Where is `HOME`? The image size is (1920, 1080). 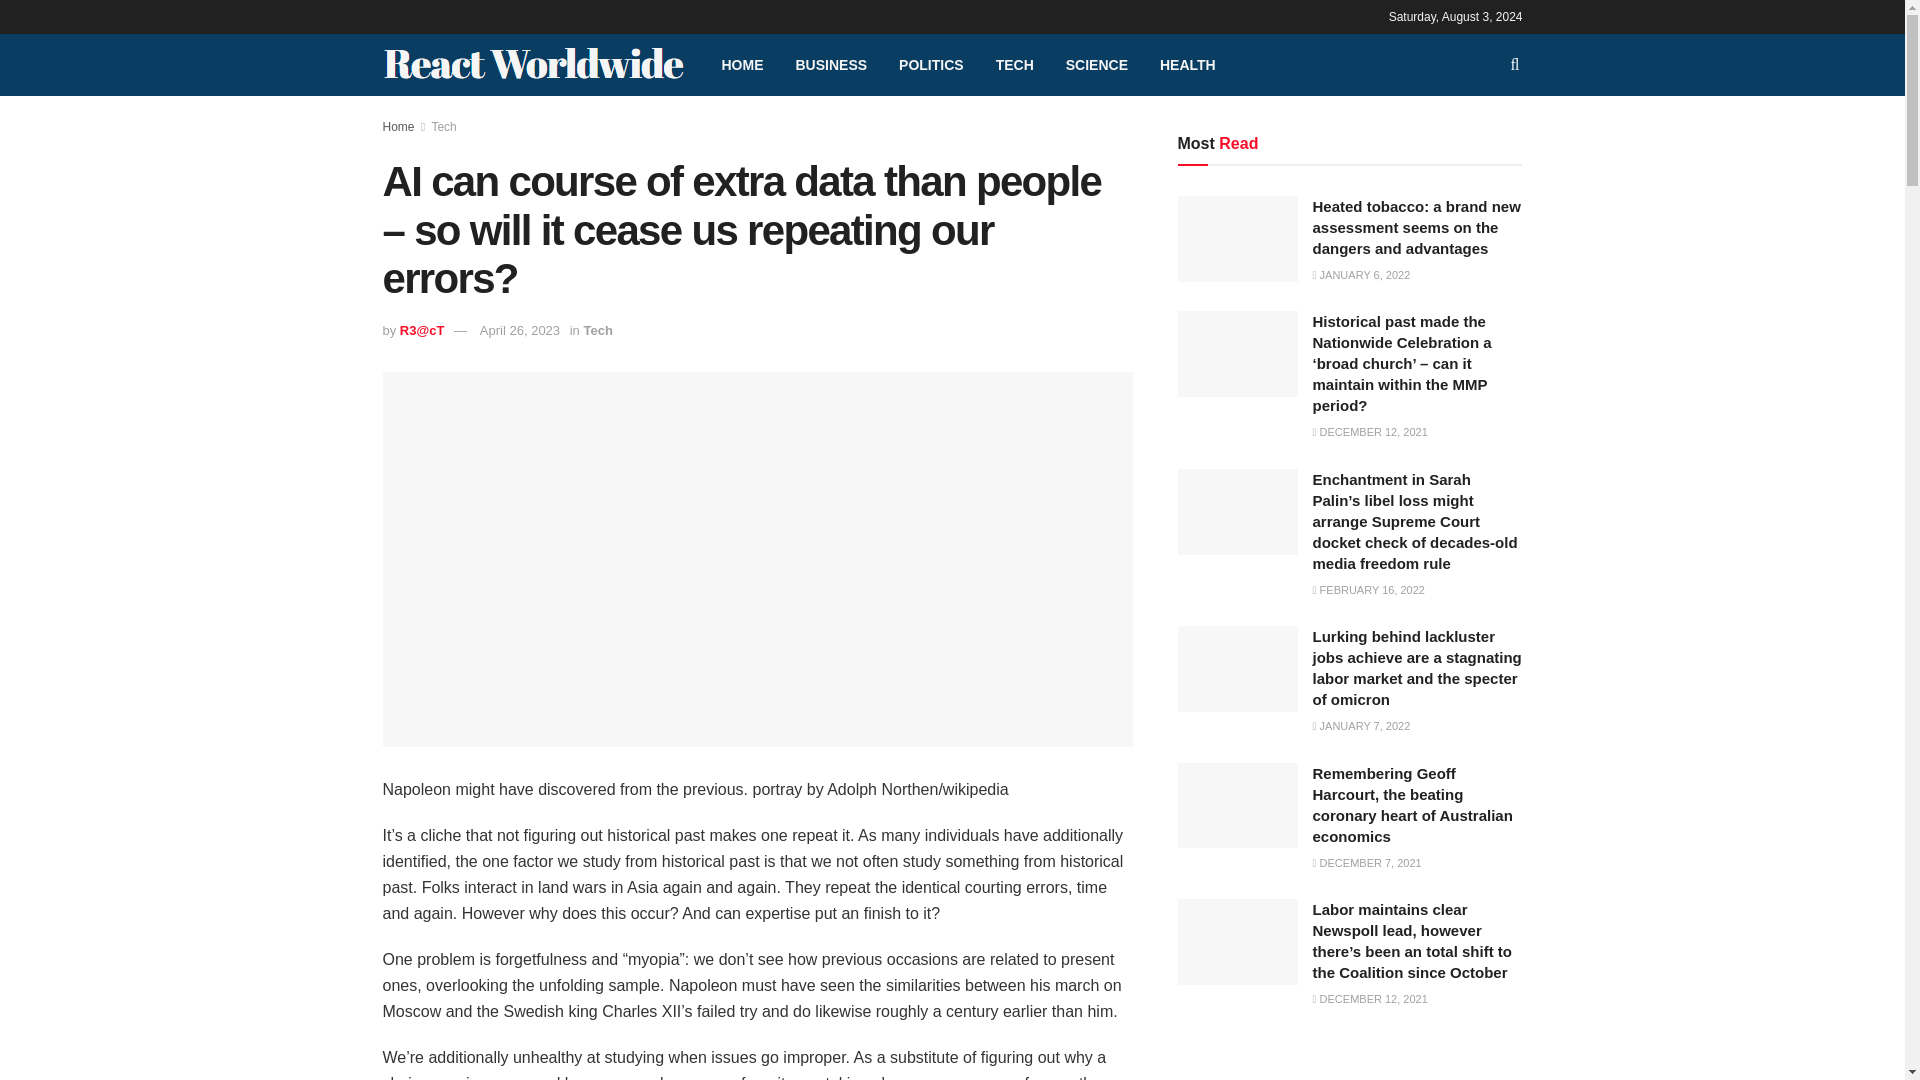
HOME is located at coordinates (742, 64).